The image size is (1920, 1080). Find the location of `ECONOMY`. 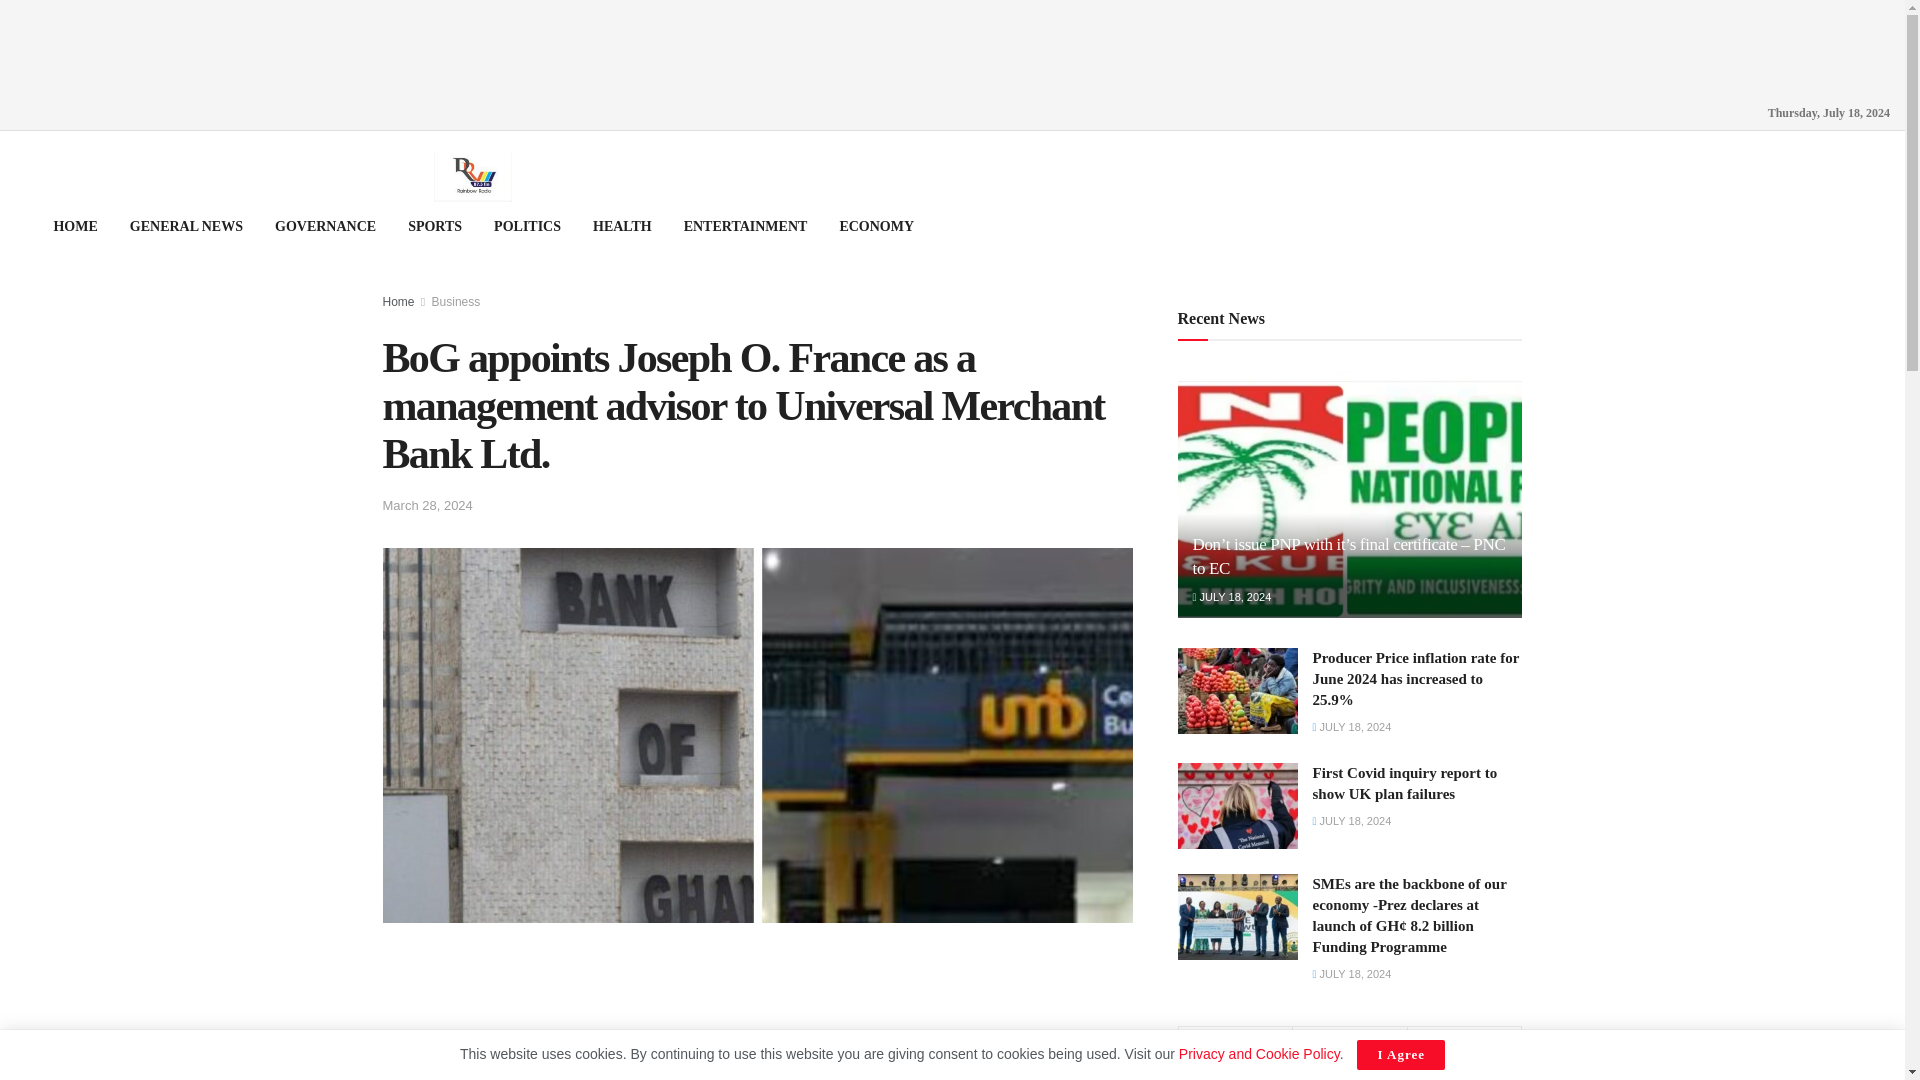

ECONOMY is located at coordinates (876, 226).